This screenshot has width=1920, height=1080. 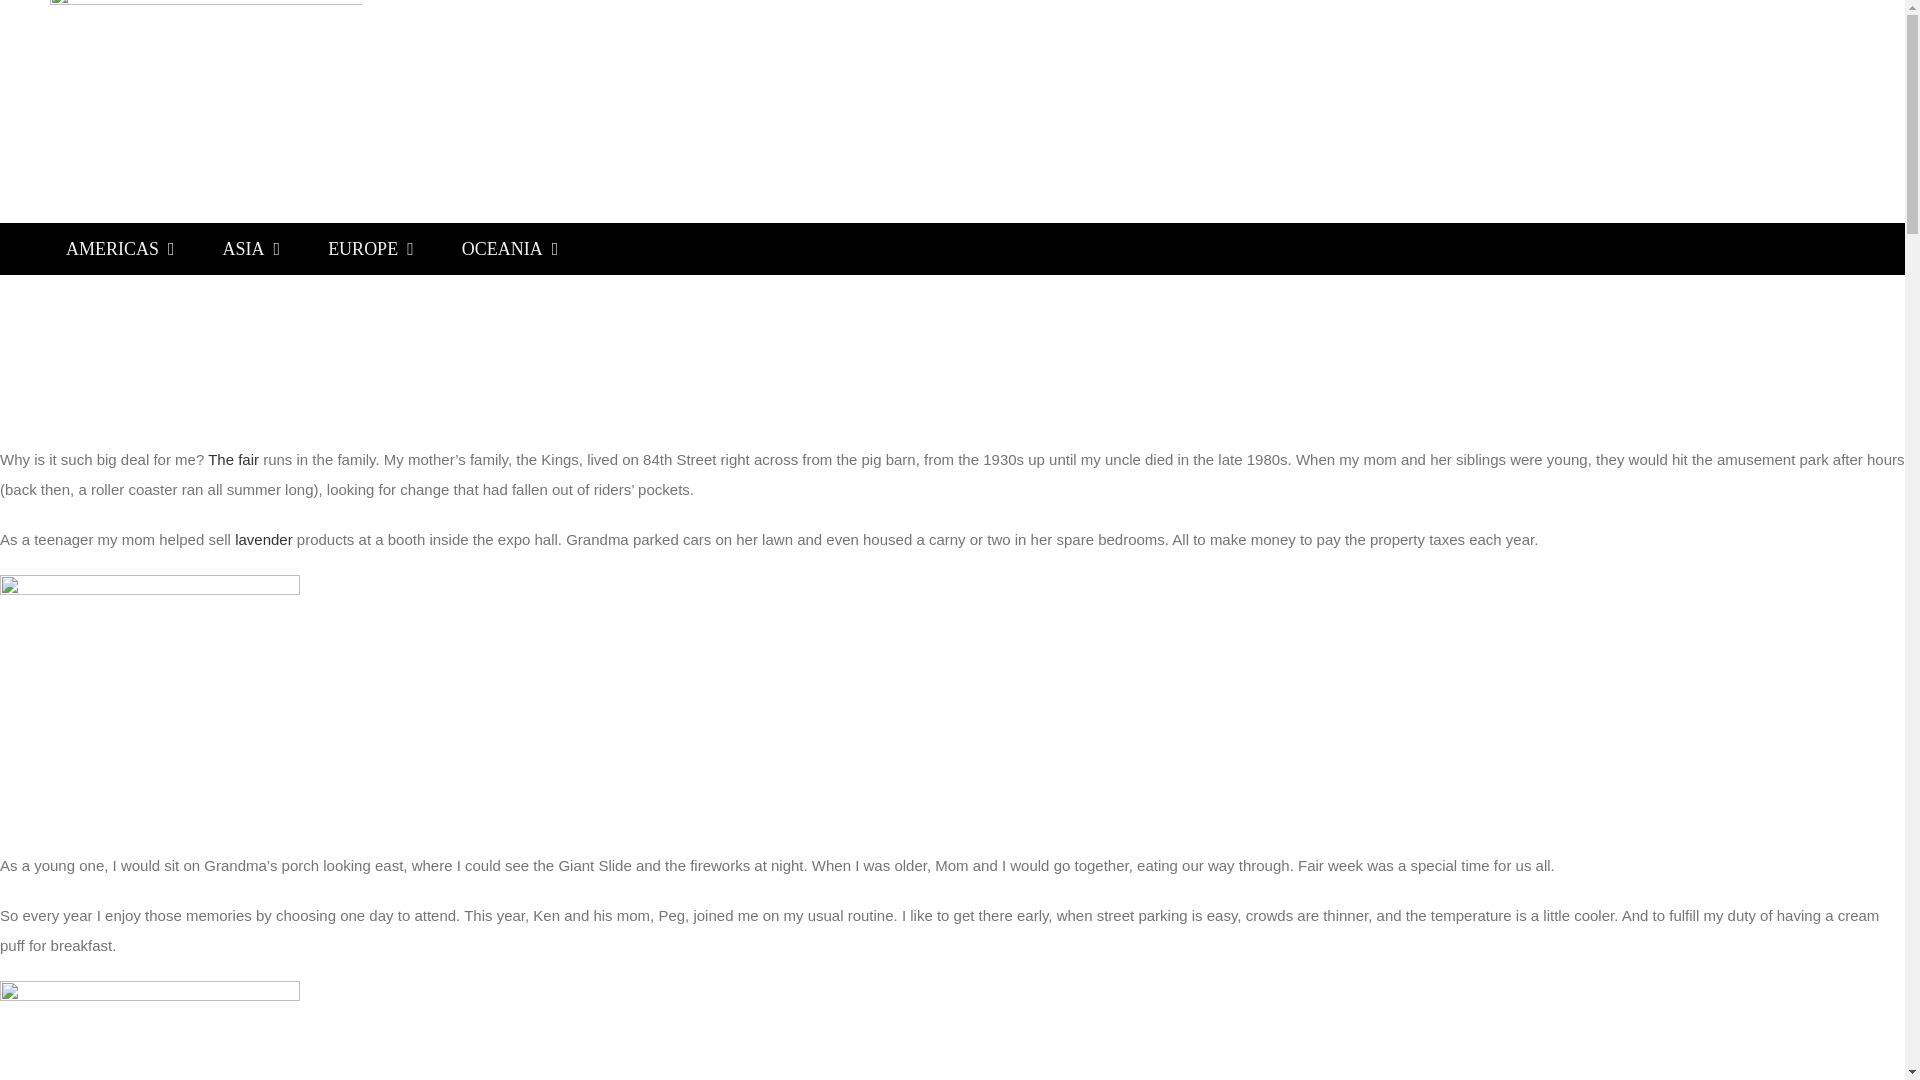 What do you see at coordinates (150, 702) in the screenshot?
I see `The kids` at bounding box center [150, 702].